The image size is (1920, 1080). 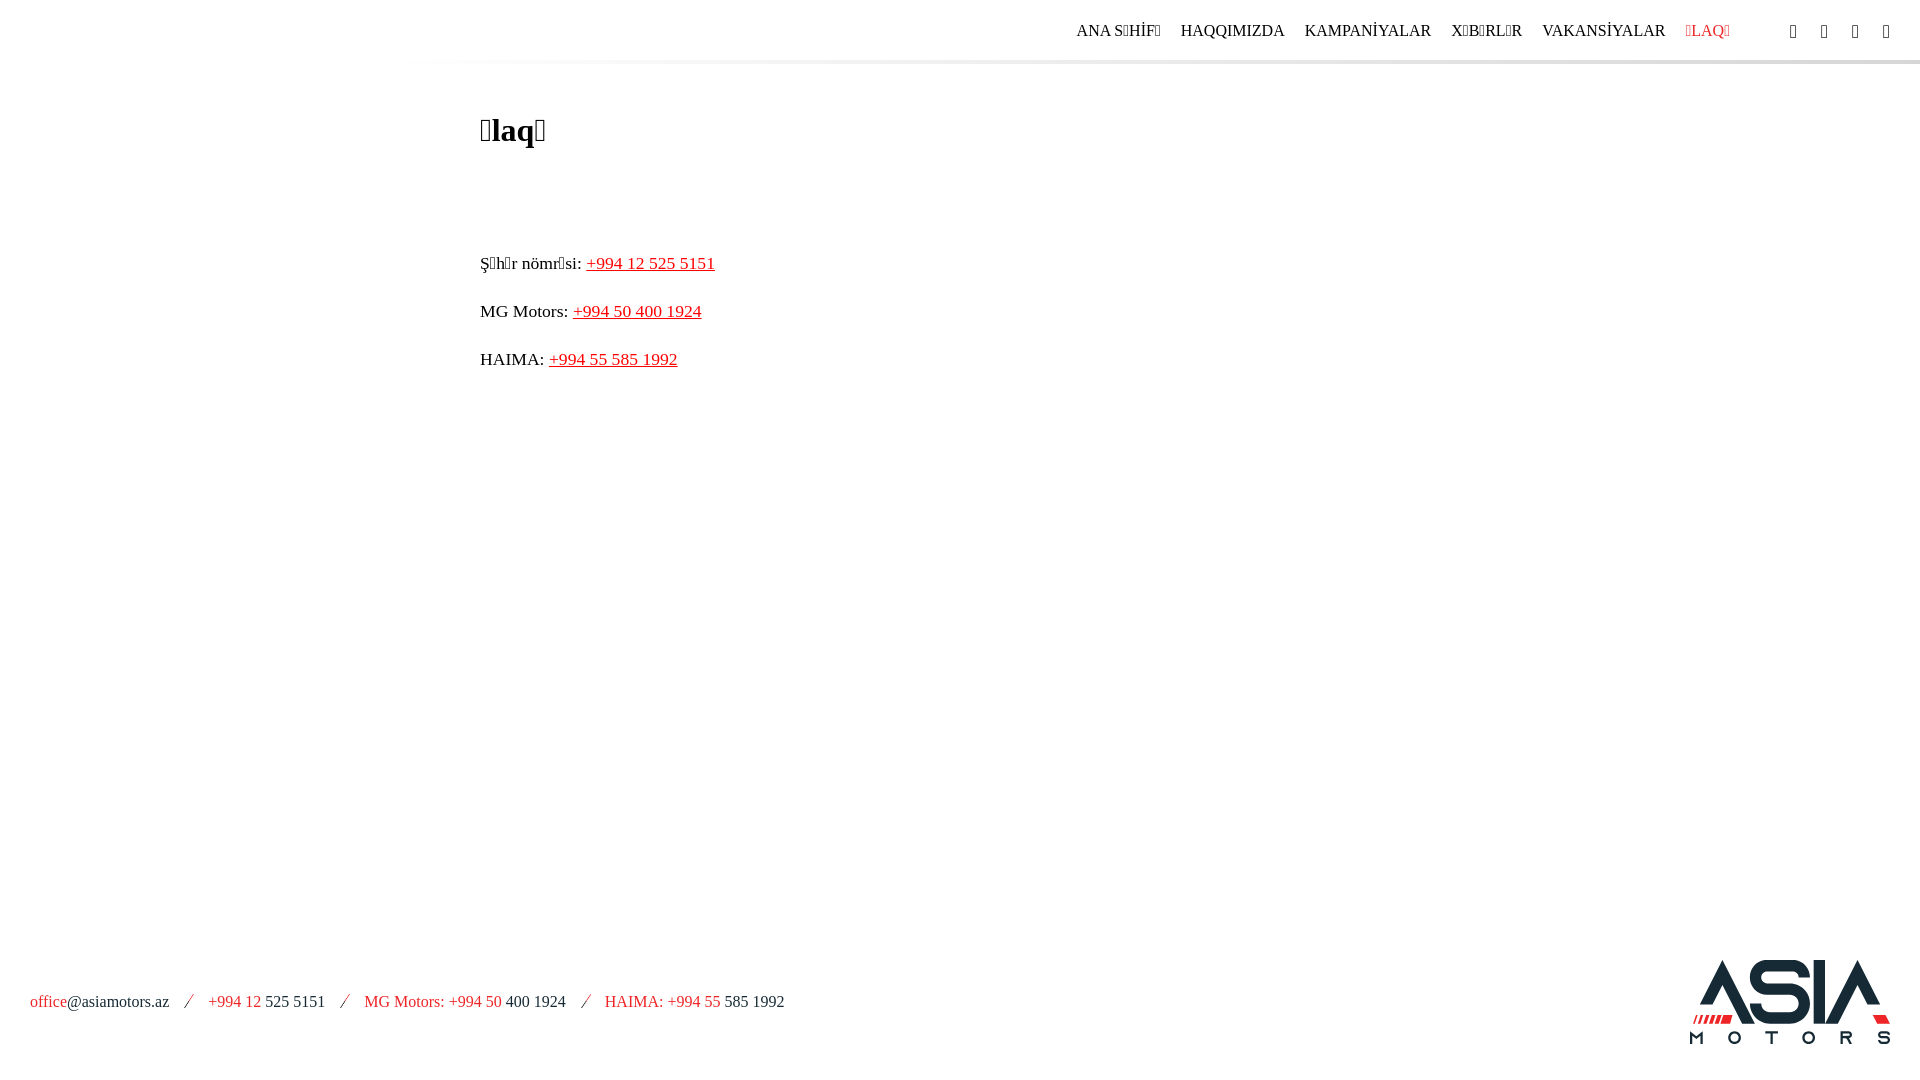 What do you see at coordinates (112, 1000) in the screenshot?
I see `office@asiamotors.az` at bounding box center [112, 1000].